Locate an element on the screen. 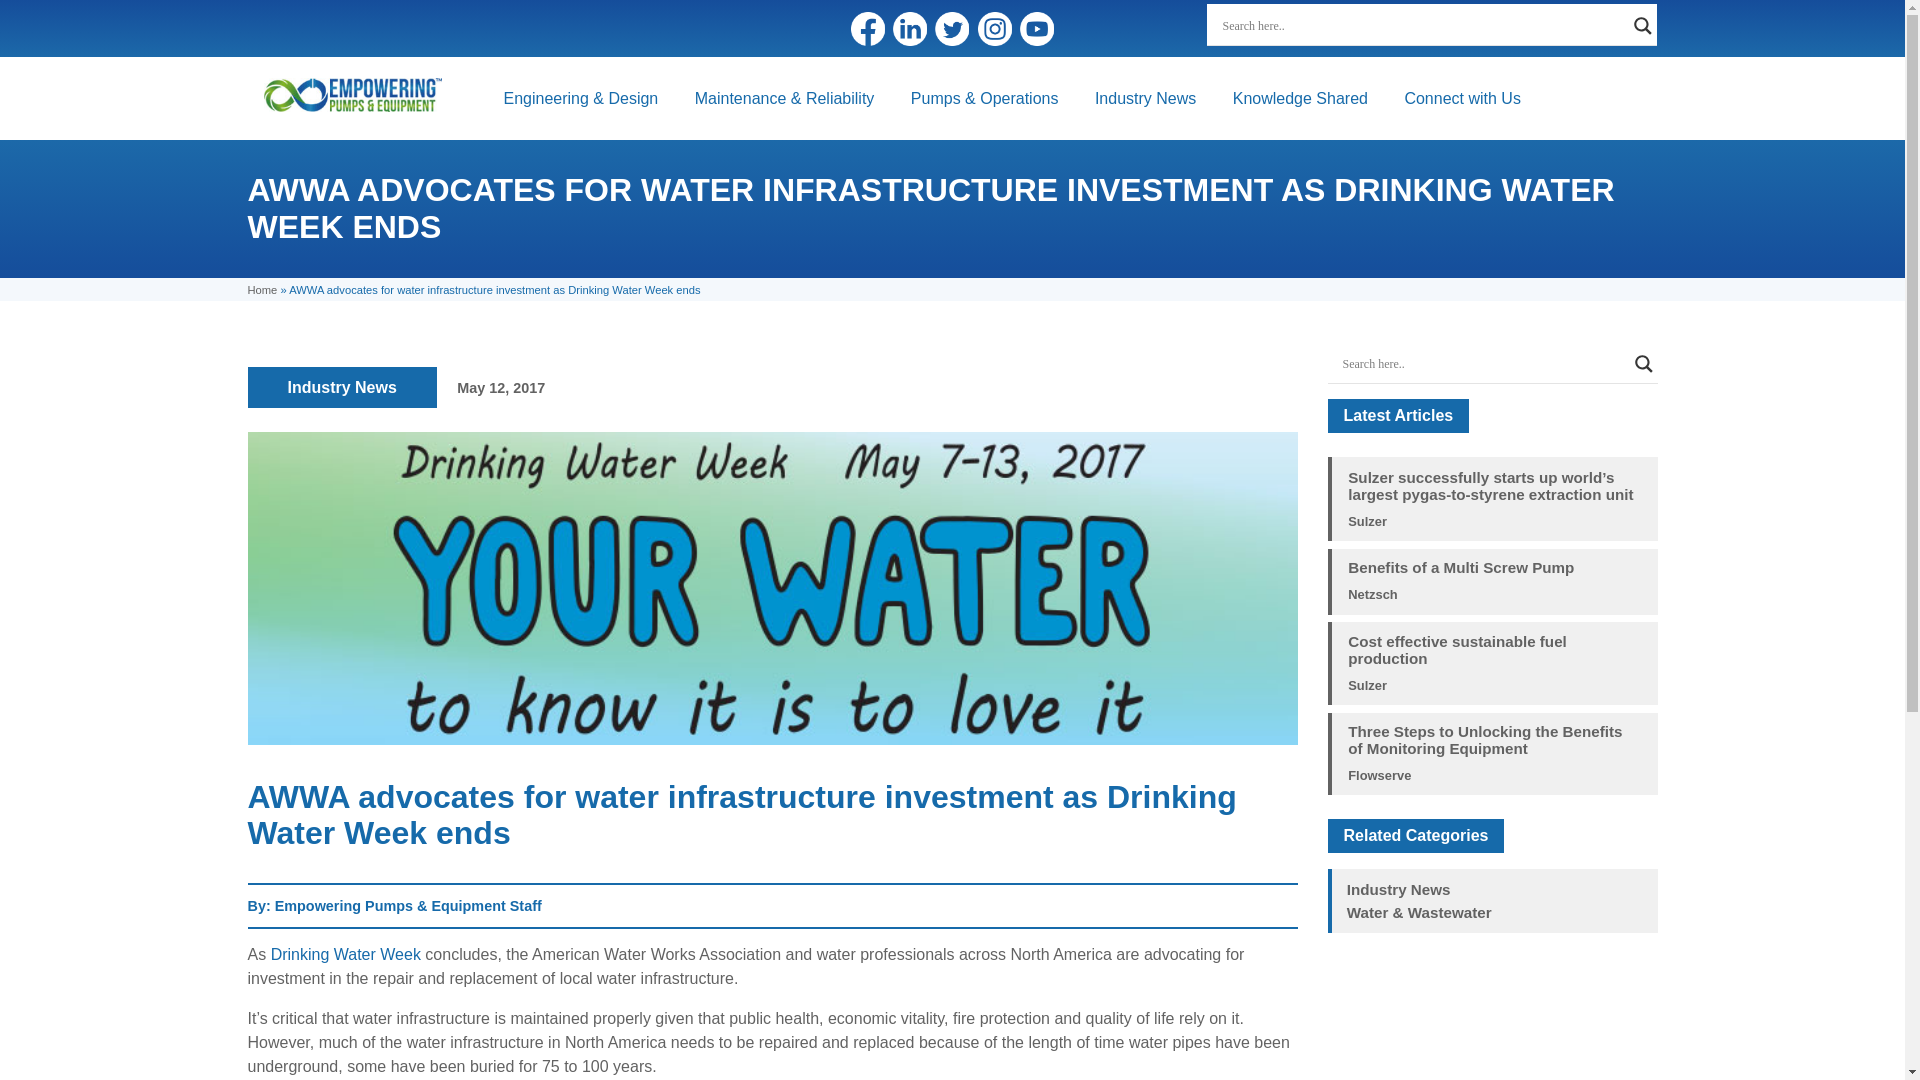 The height and width of the screenshot is (1080, 1920). Empowering Pumps on LinkedIn is located at coordinates (910, 28).